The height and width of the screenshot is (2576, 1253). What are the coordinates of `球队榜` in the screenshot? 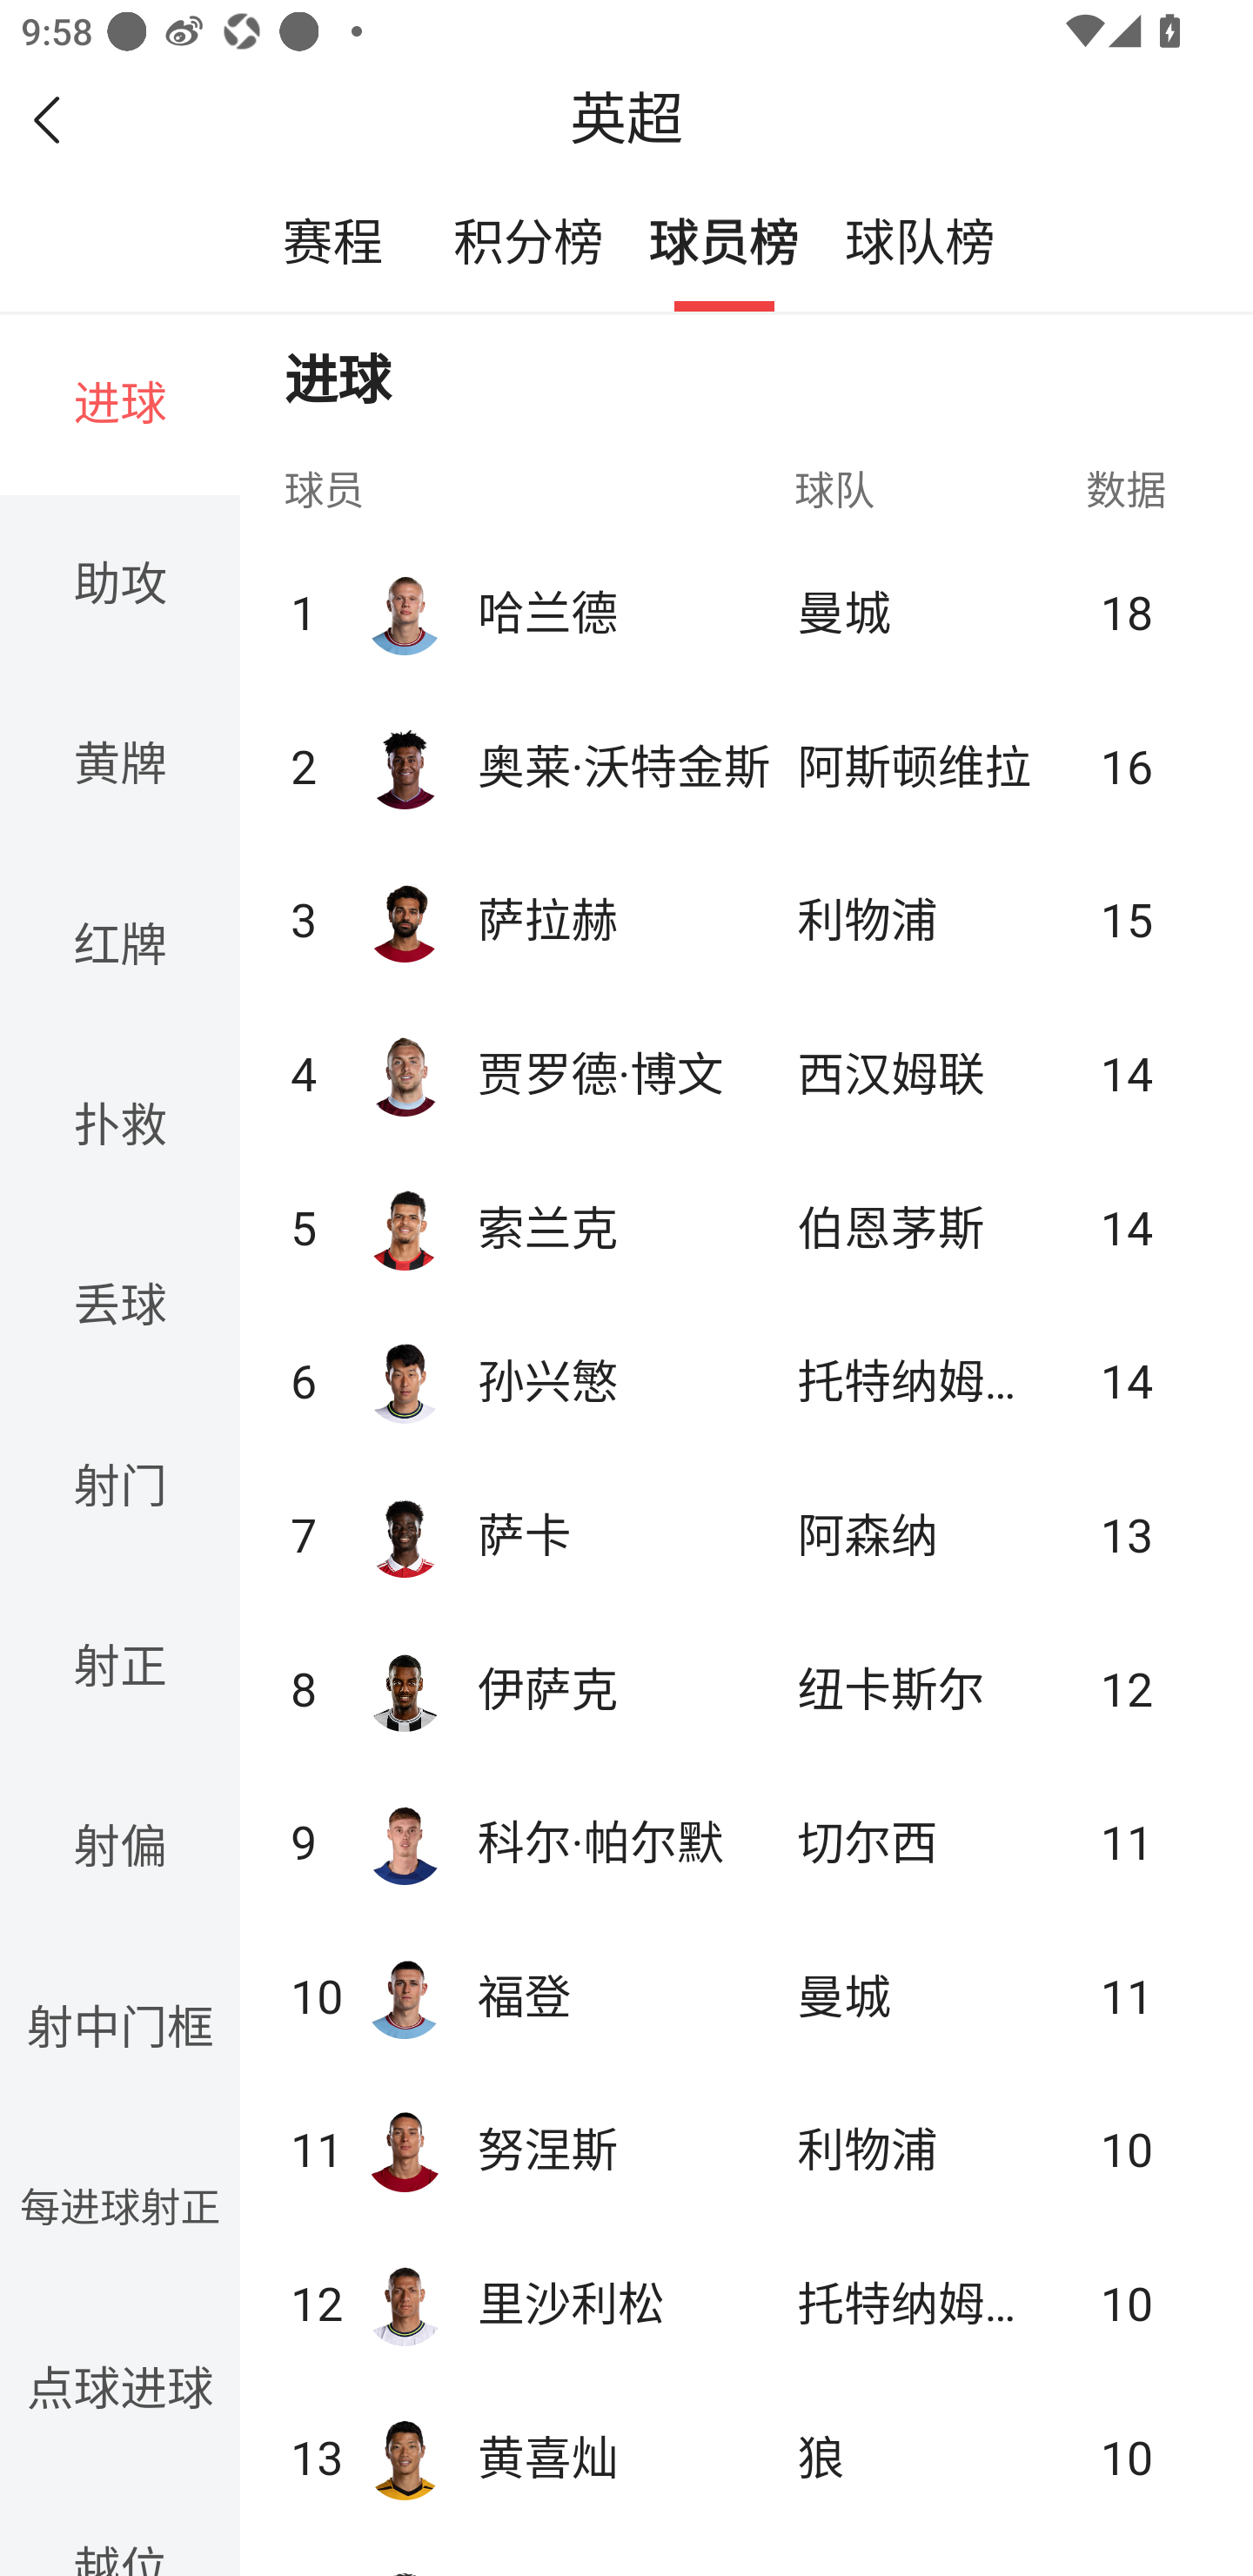 It's located at (919, 245).